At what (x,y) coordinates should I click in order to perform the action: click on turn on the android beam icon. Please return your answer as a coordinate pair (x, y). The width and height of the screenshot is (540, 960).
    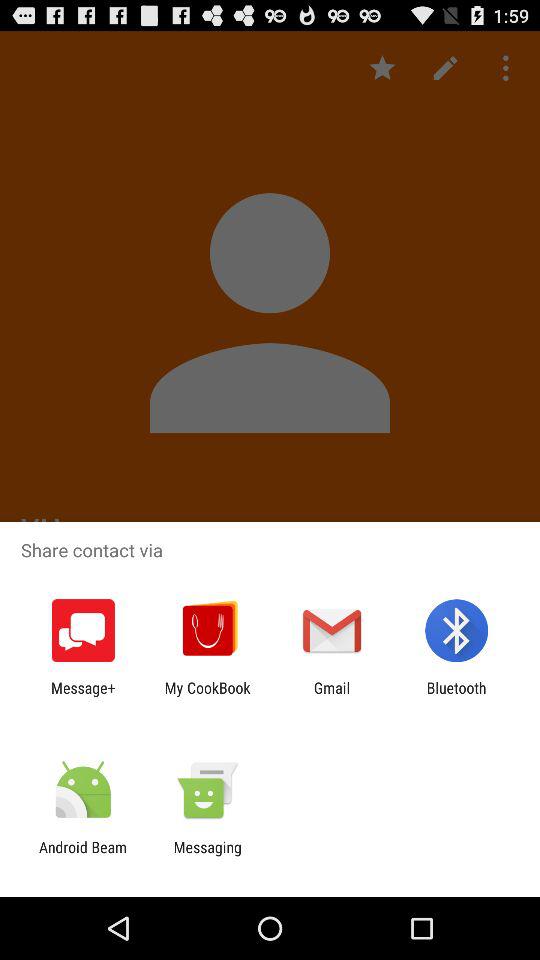
    Looking at the image, I should click on (83, 856).